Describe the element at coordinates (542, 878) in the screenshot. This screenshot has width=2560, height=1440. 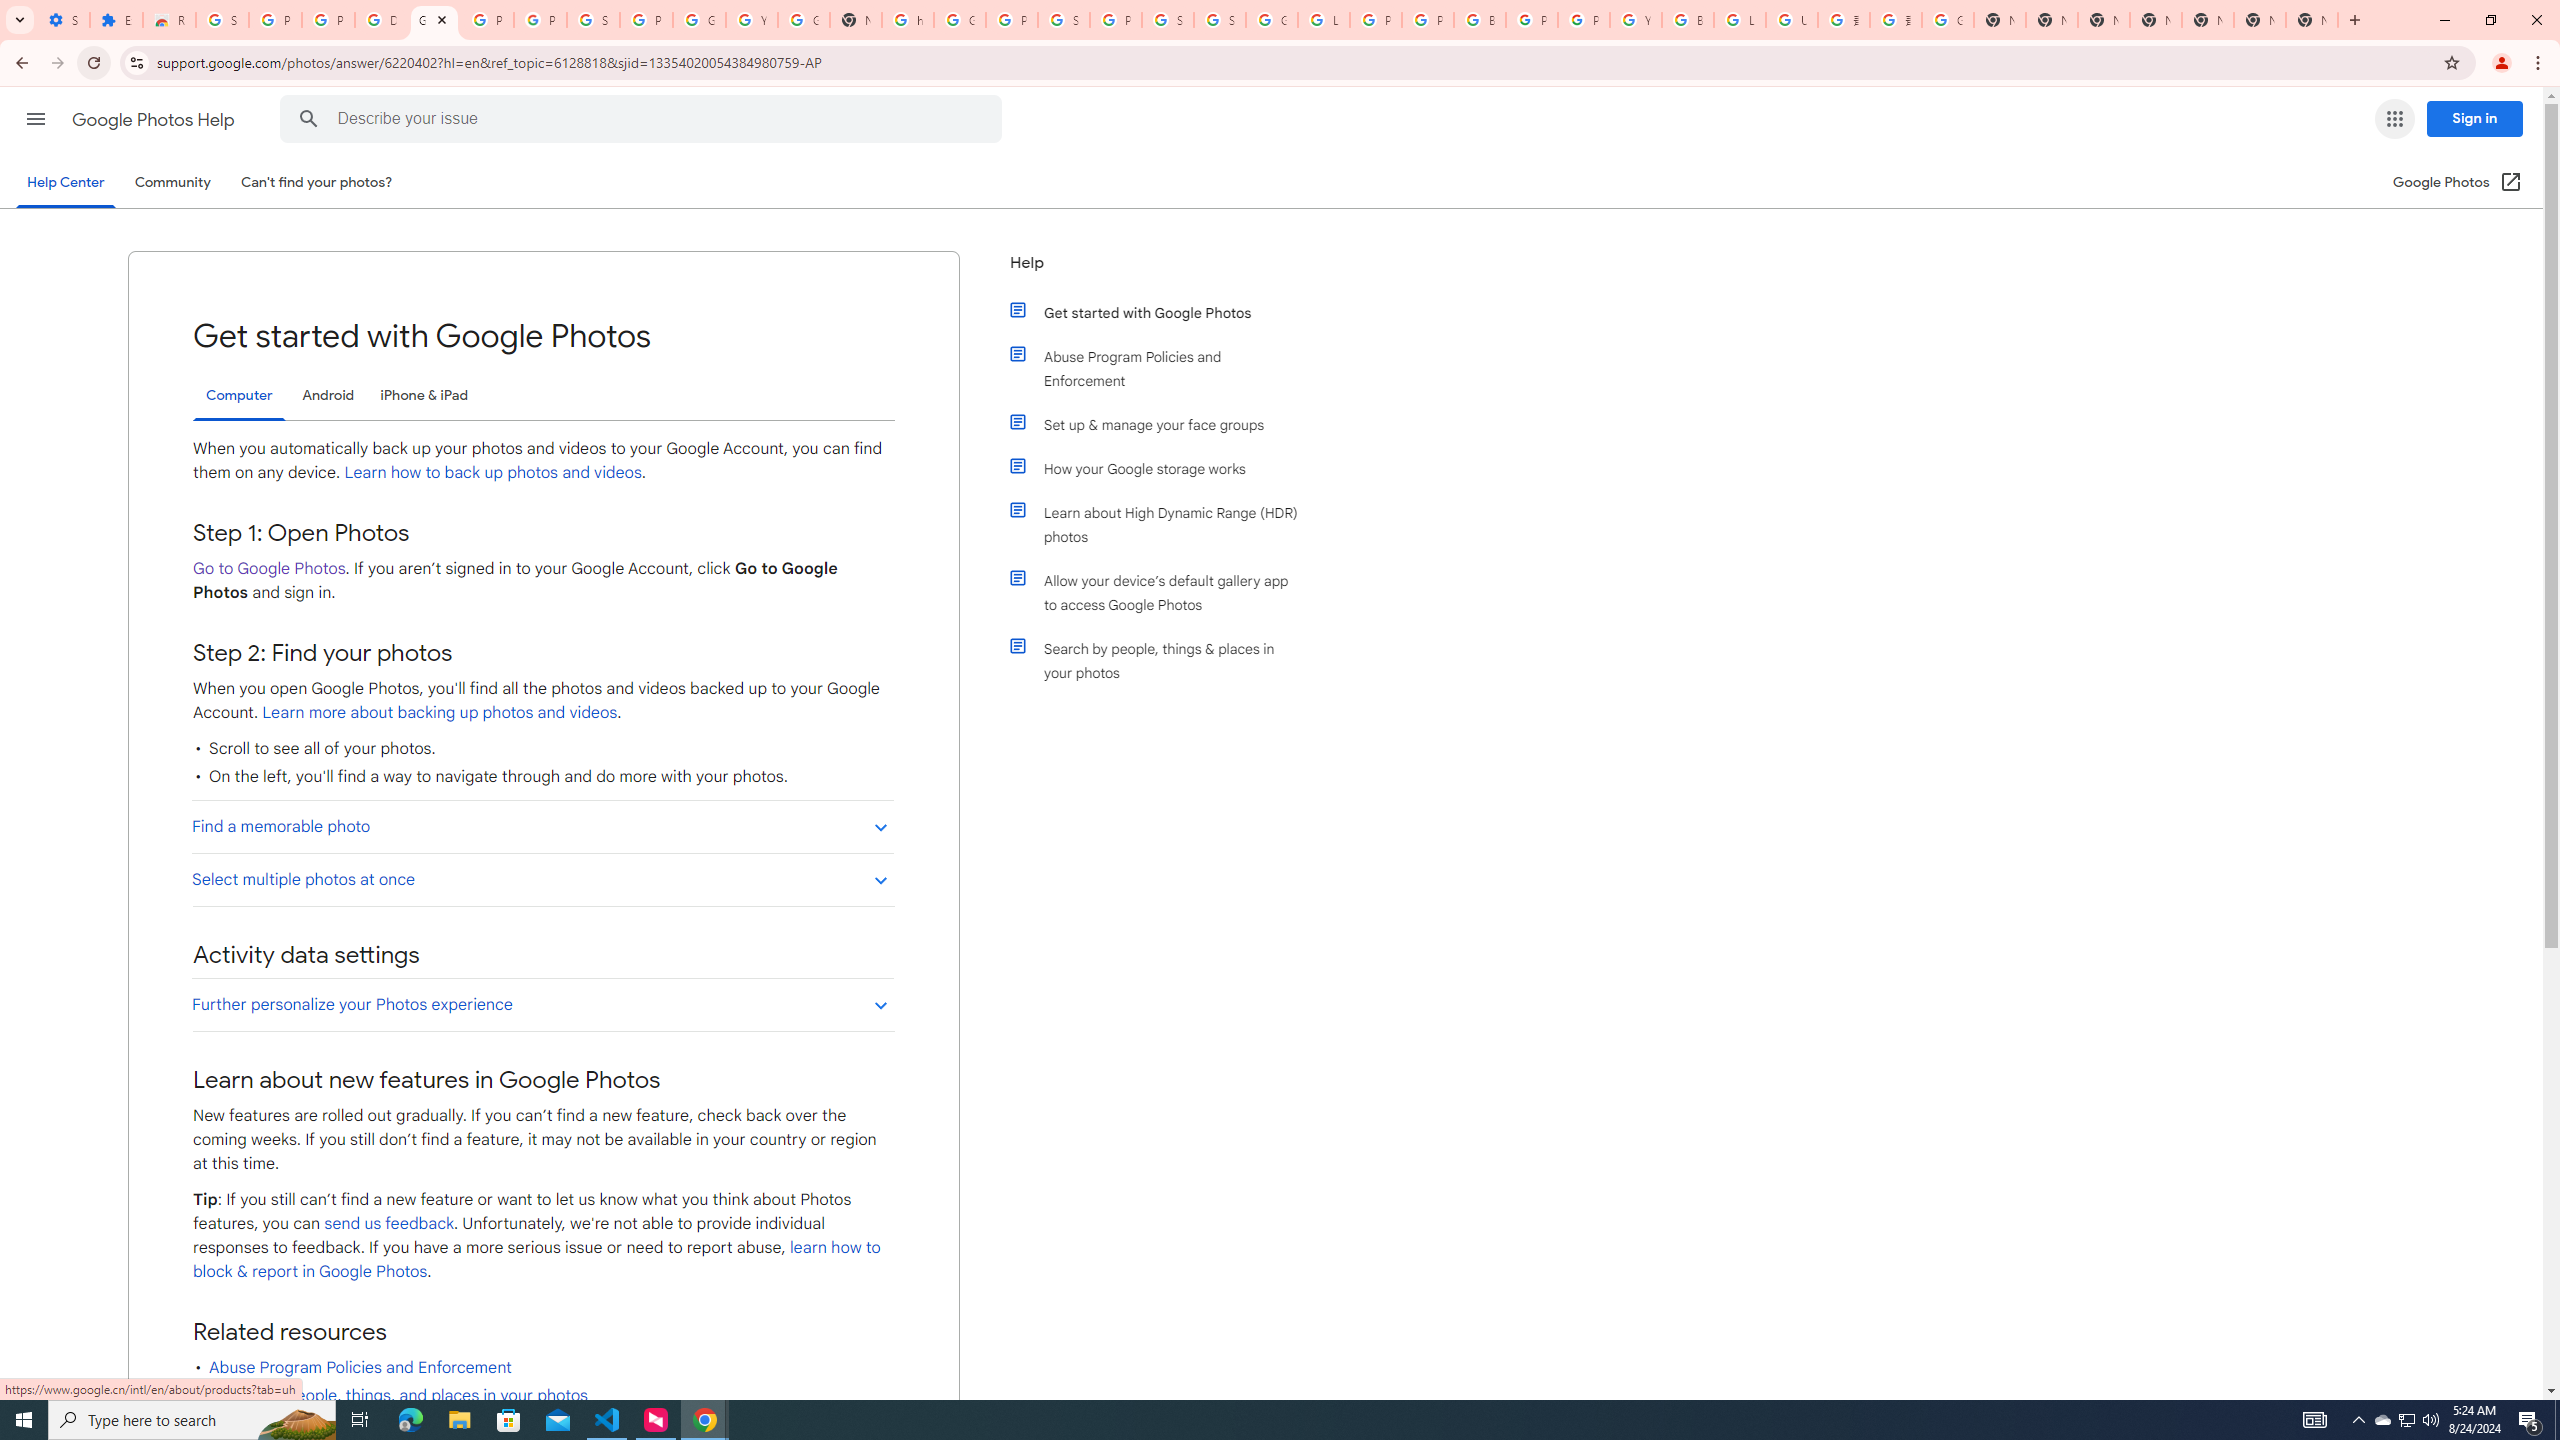
I see `Select multiple photos at once` at that location.